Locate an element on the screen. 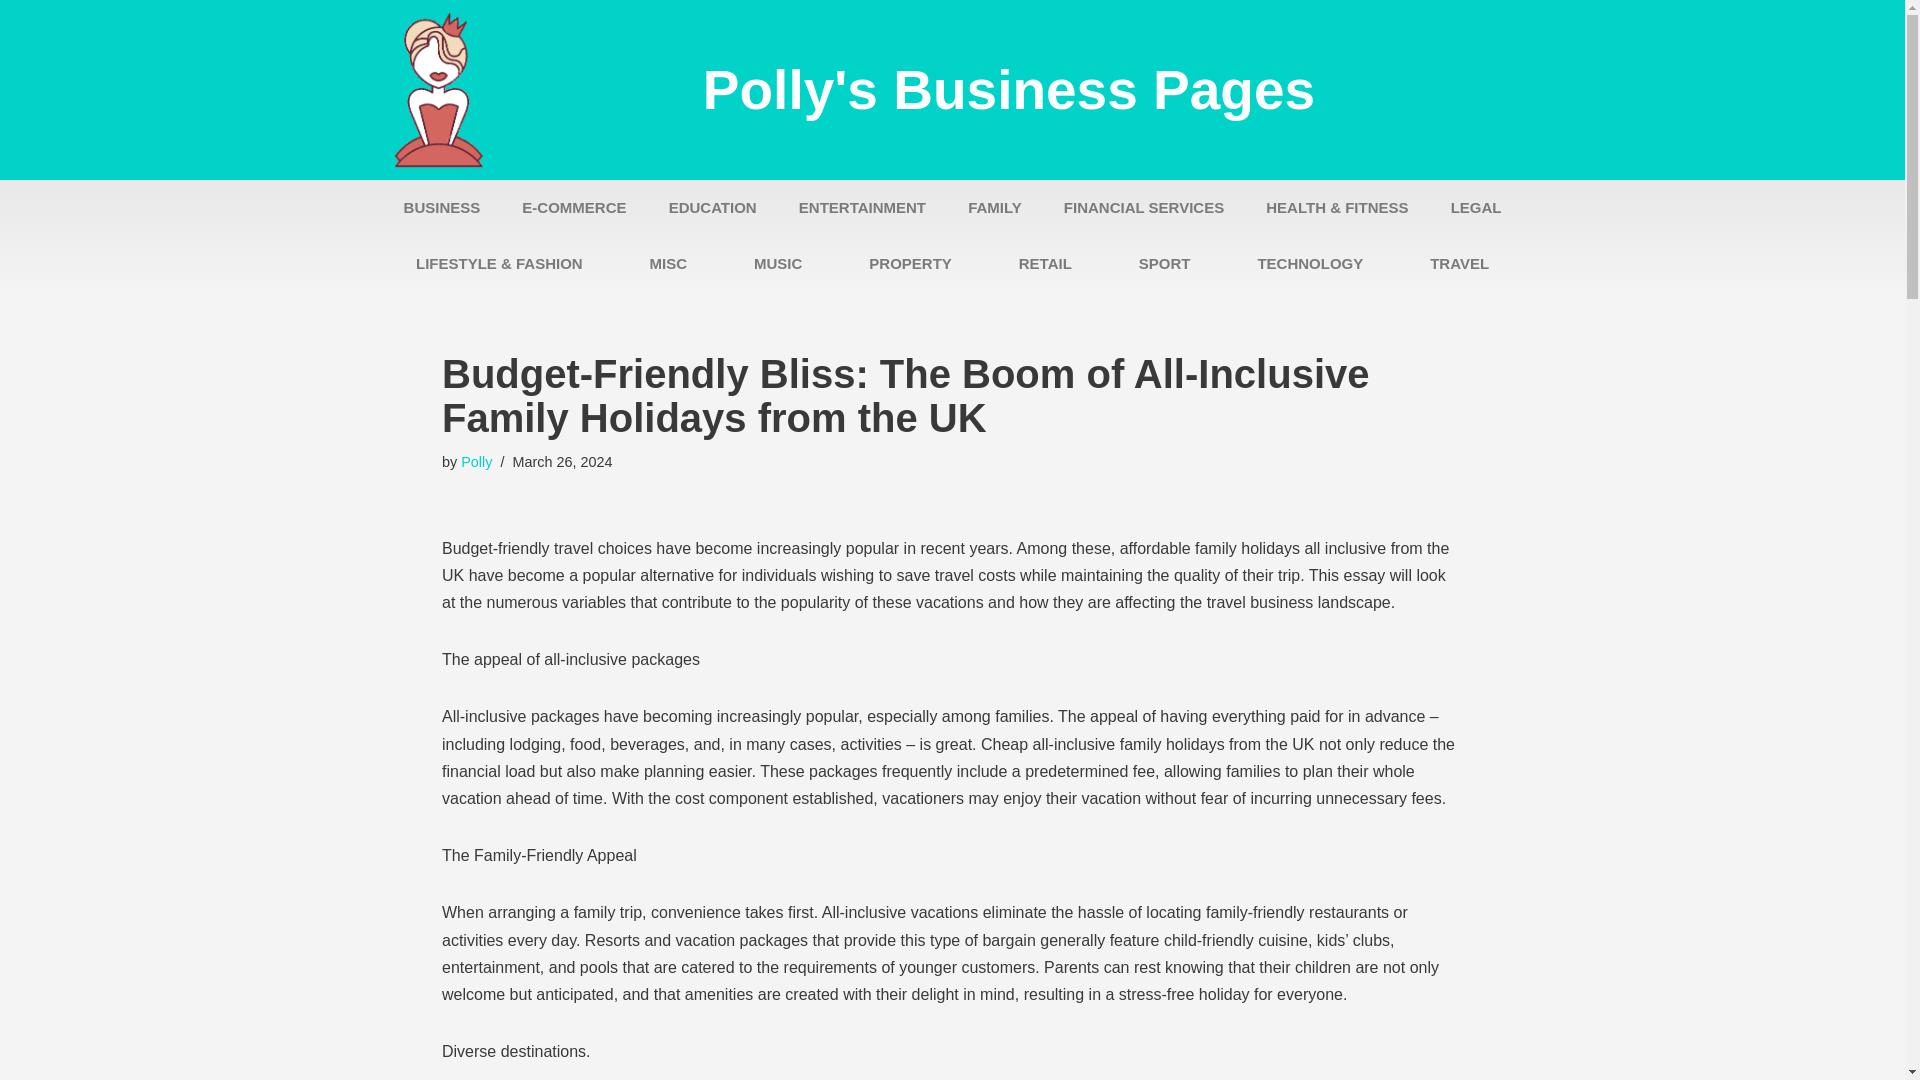 The width and height of the screenshot is (1920, 1080). Polly's Business Pages is located at coordinates (1008, 90).